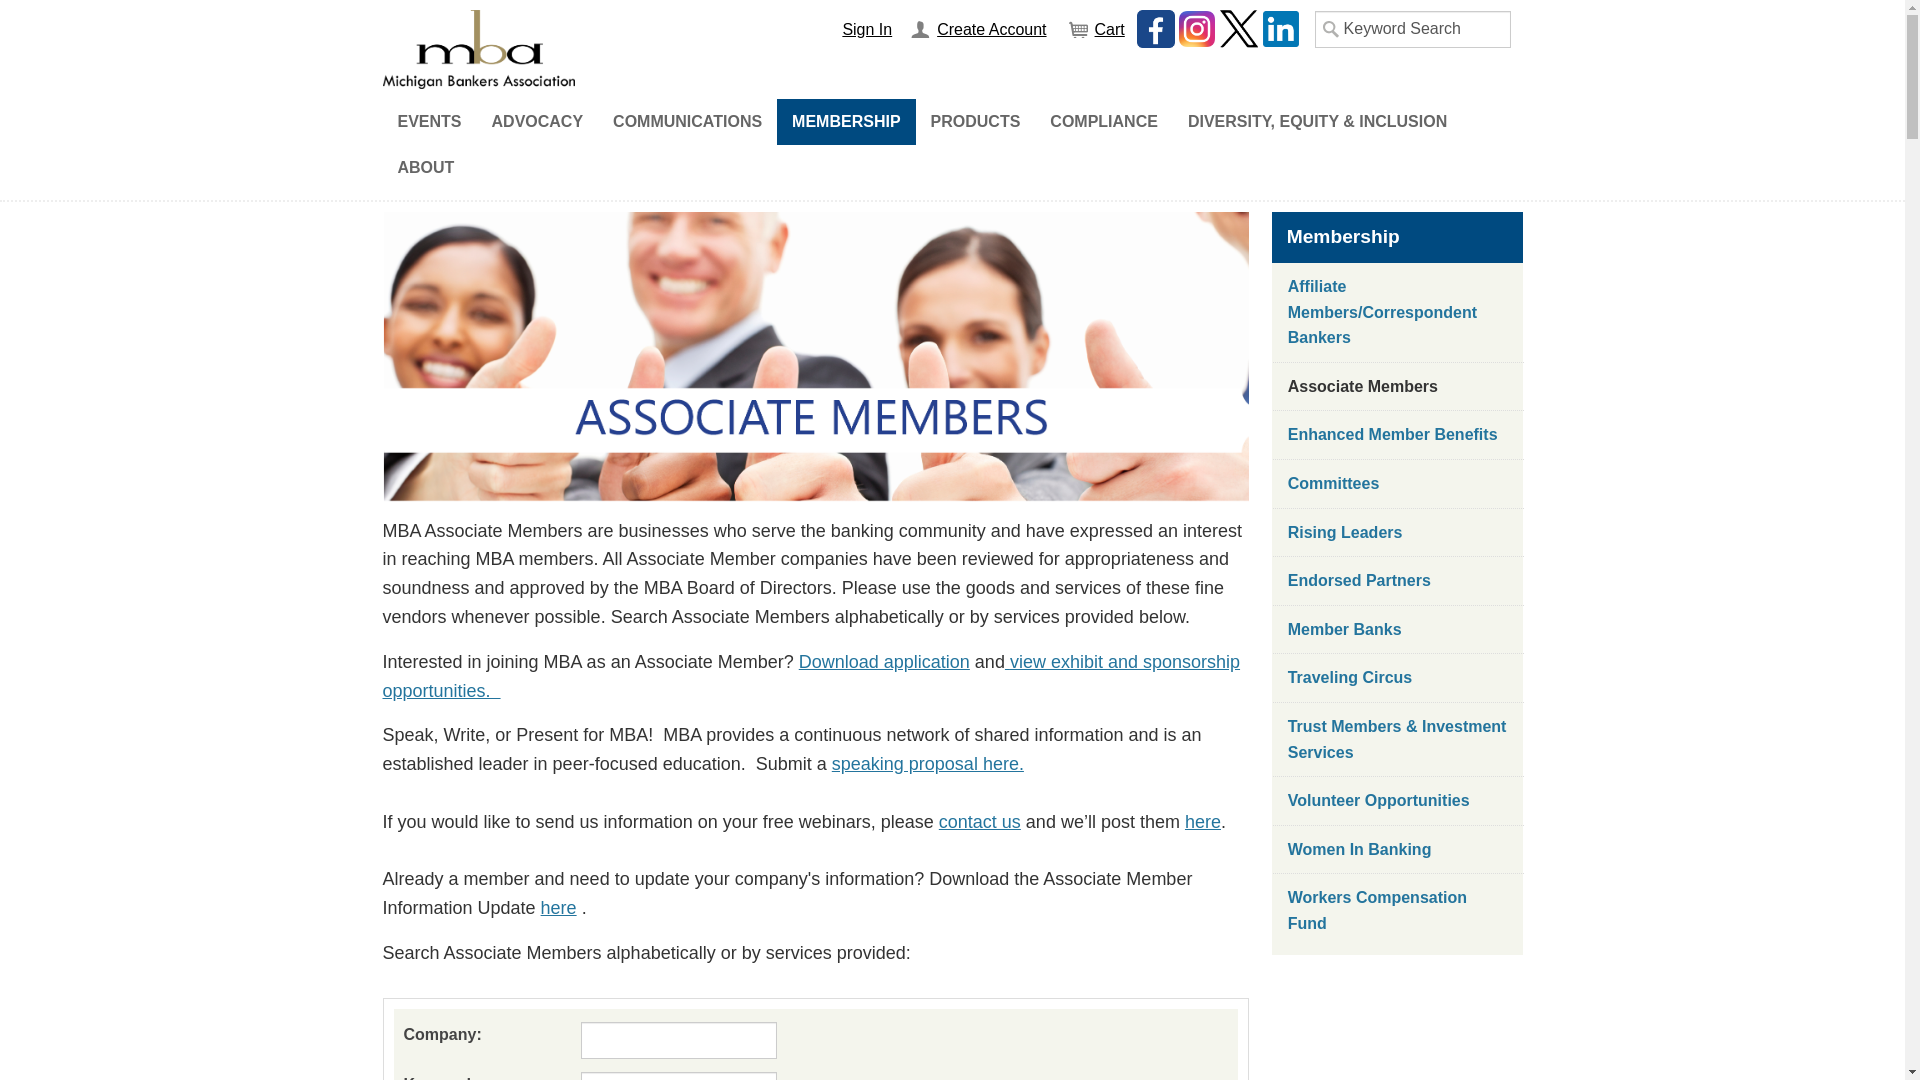  Describe the element at coordinates (884, 662) in the screenshot. I see `Download application` at that location.